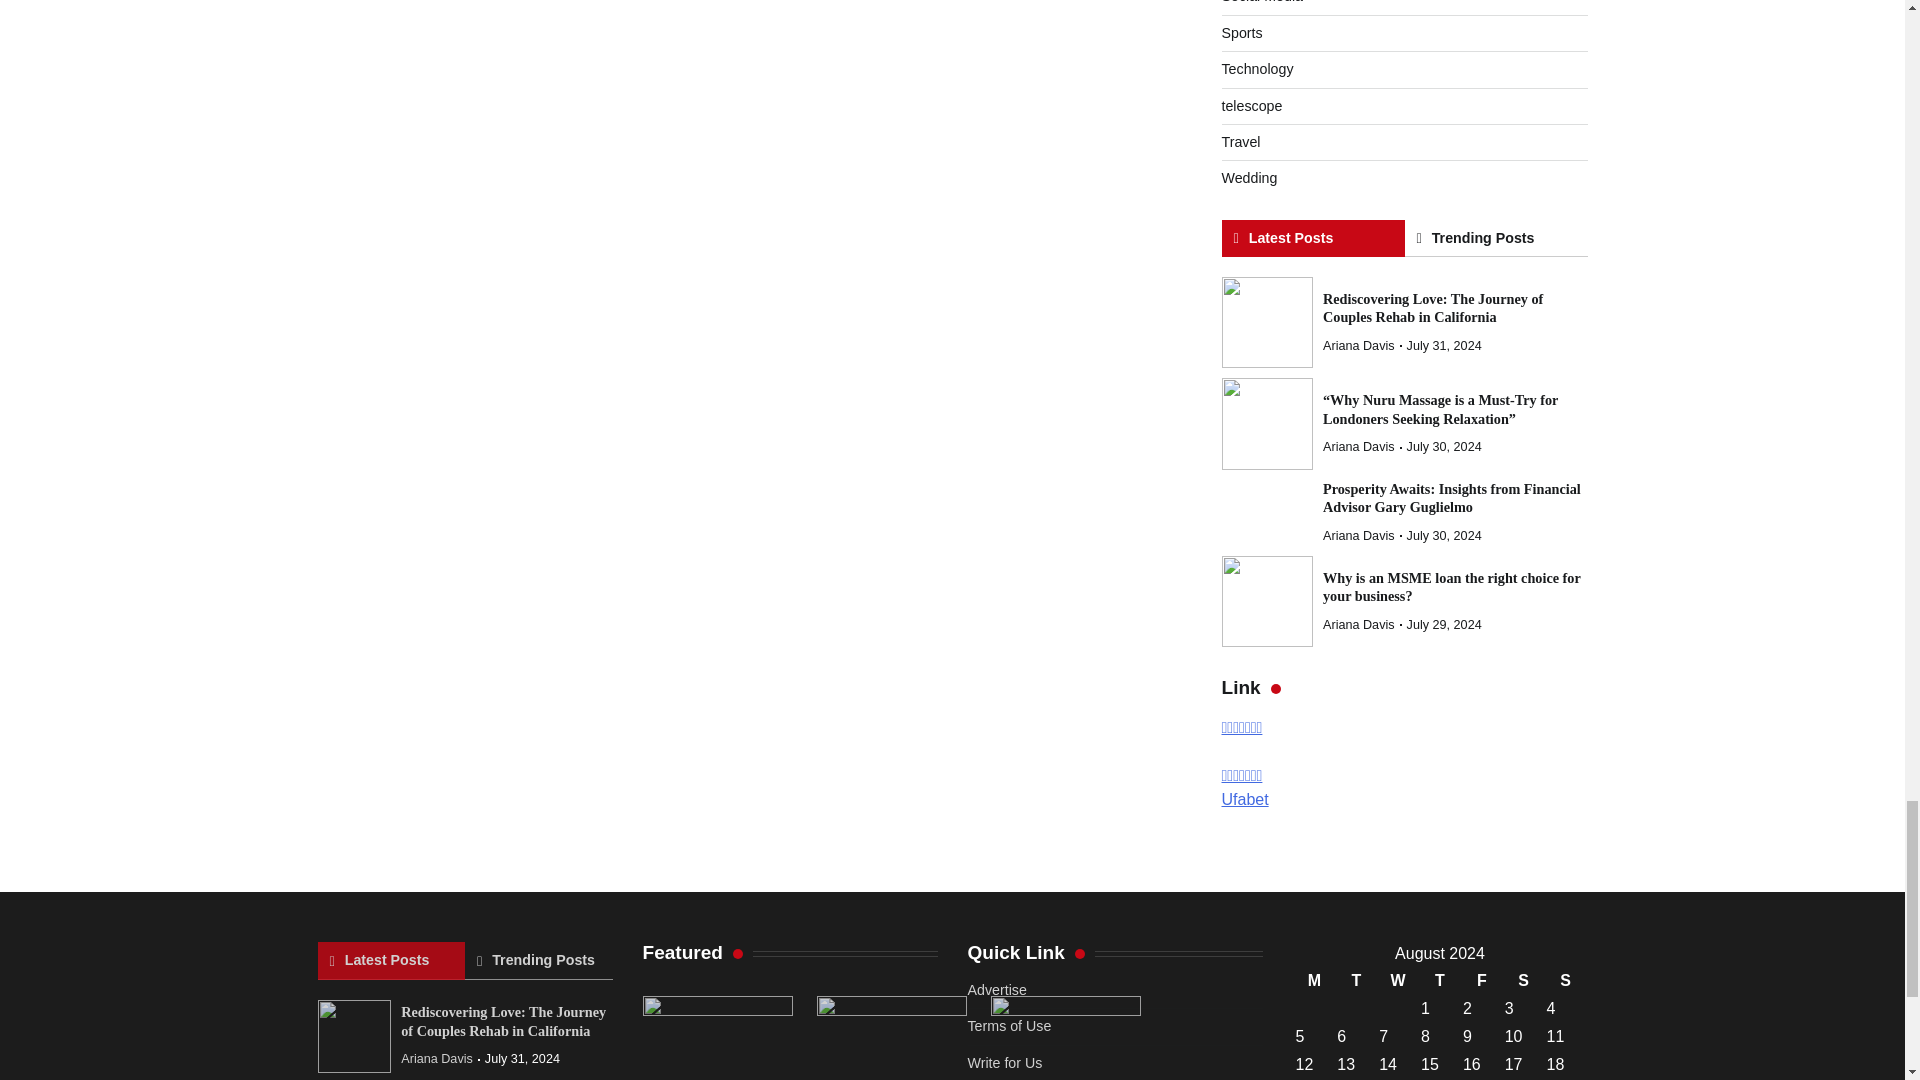 The image size is (1920, 1080). Describe the element at coordinates (1565, 980) in the screenshot. I see `Sunday` at that location.